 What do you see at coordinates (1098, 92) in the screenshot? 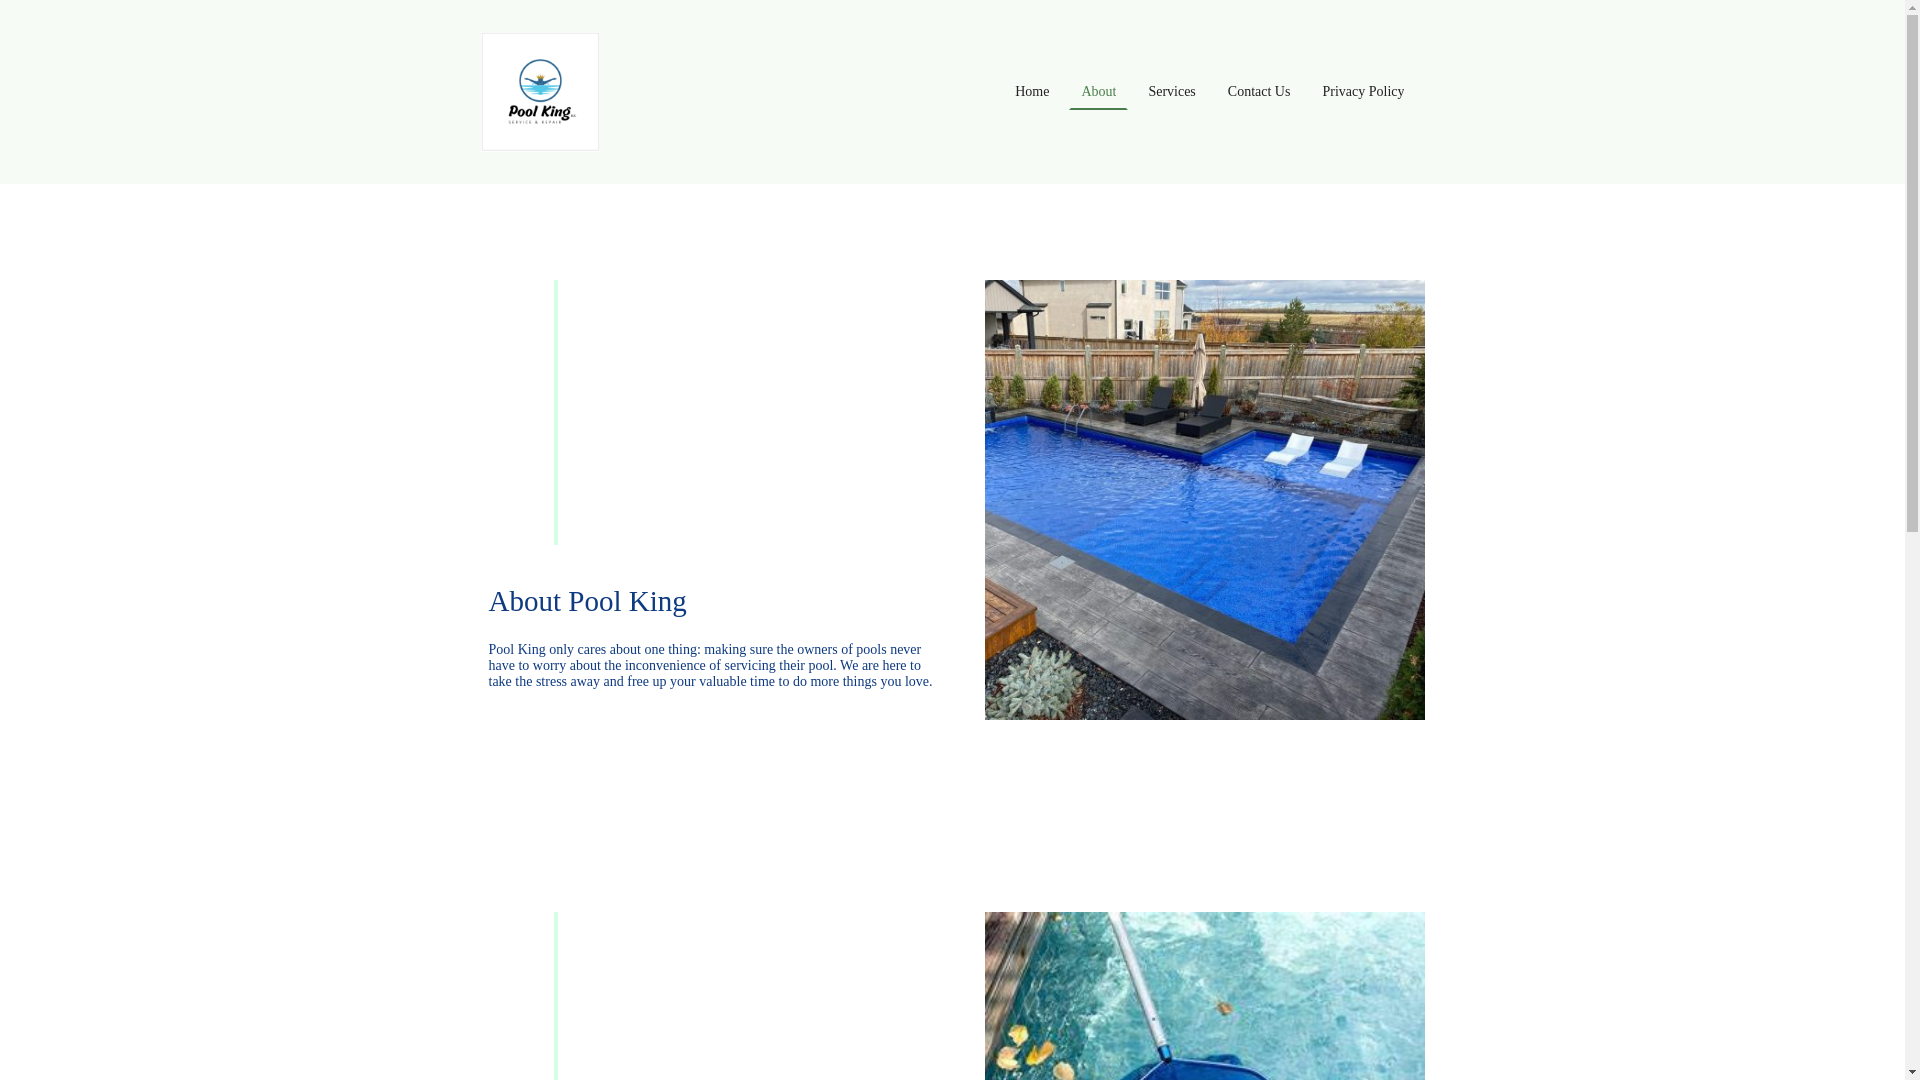
I see `About` at bounding box center [1098, 92].